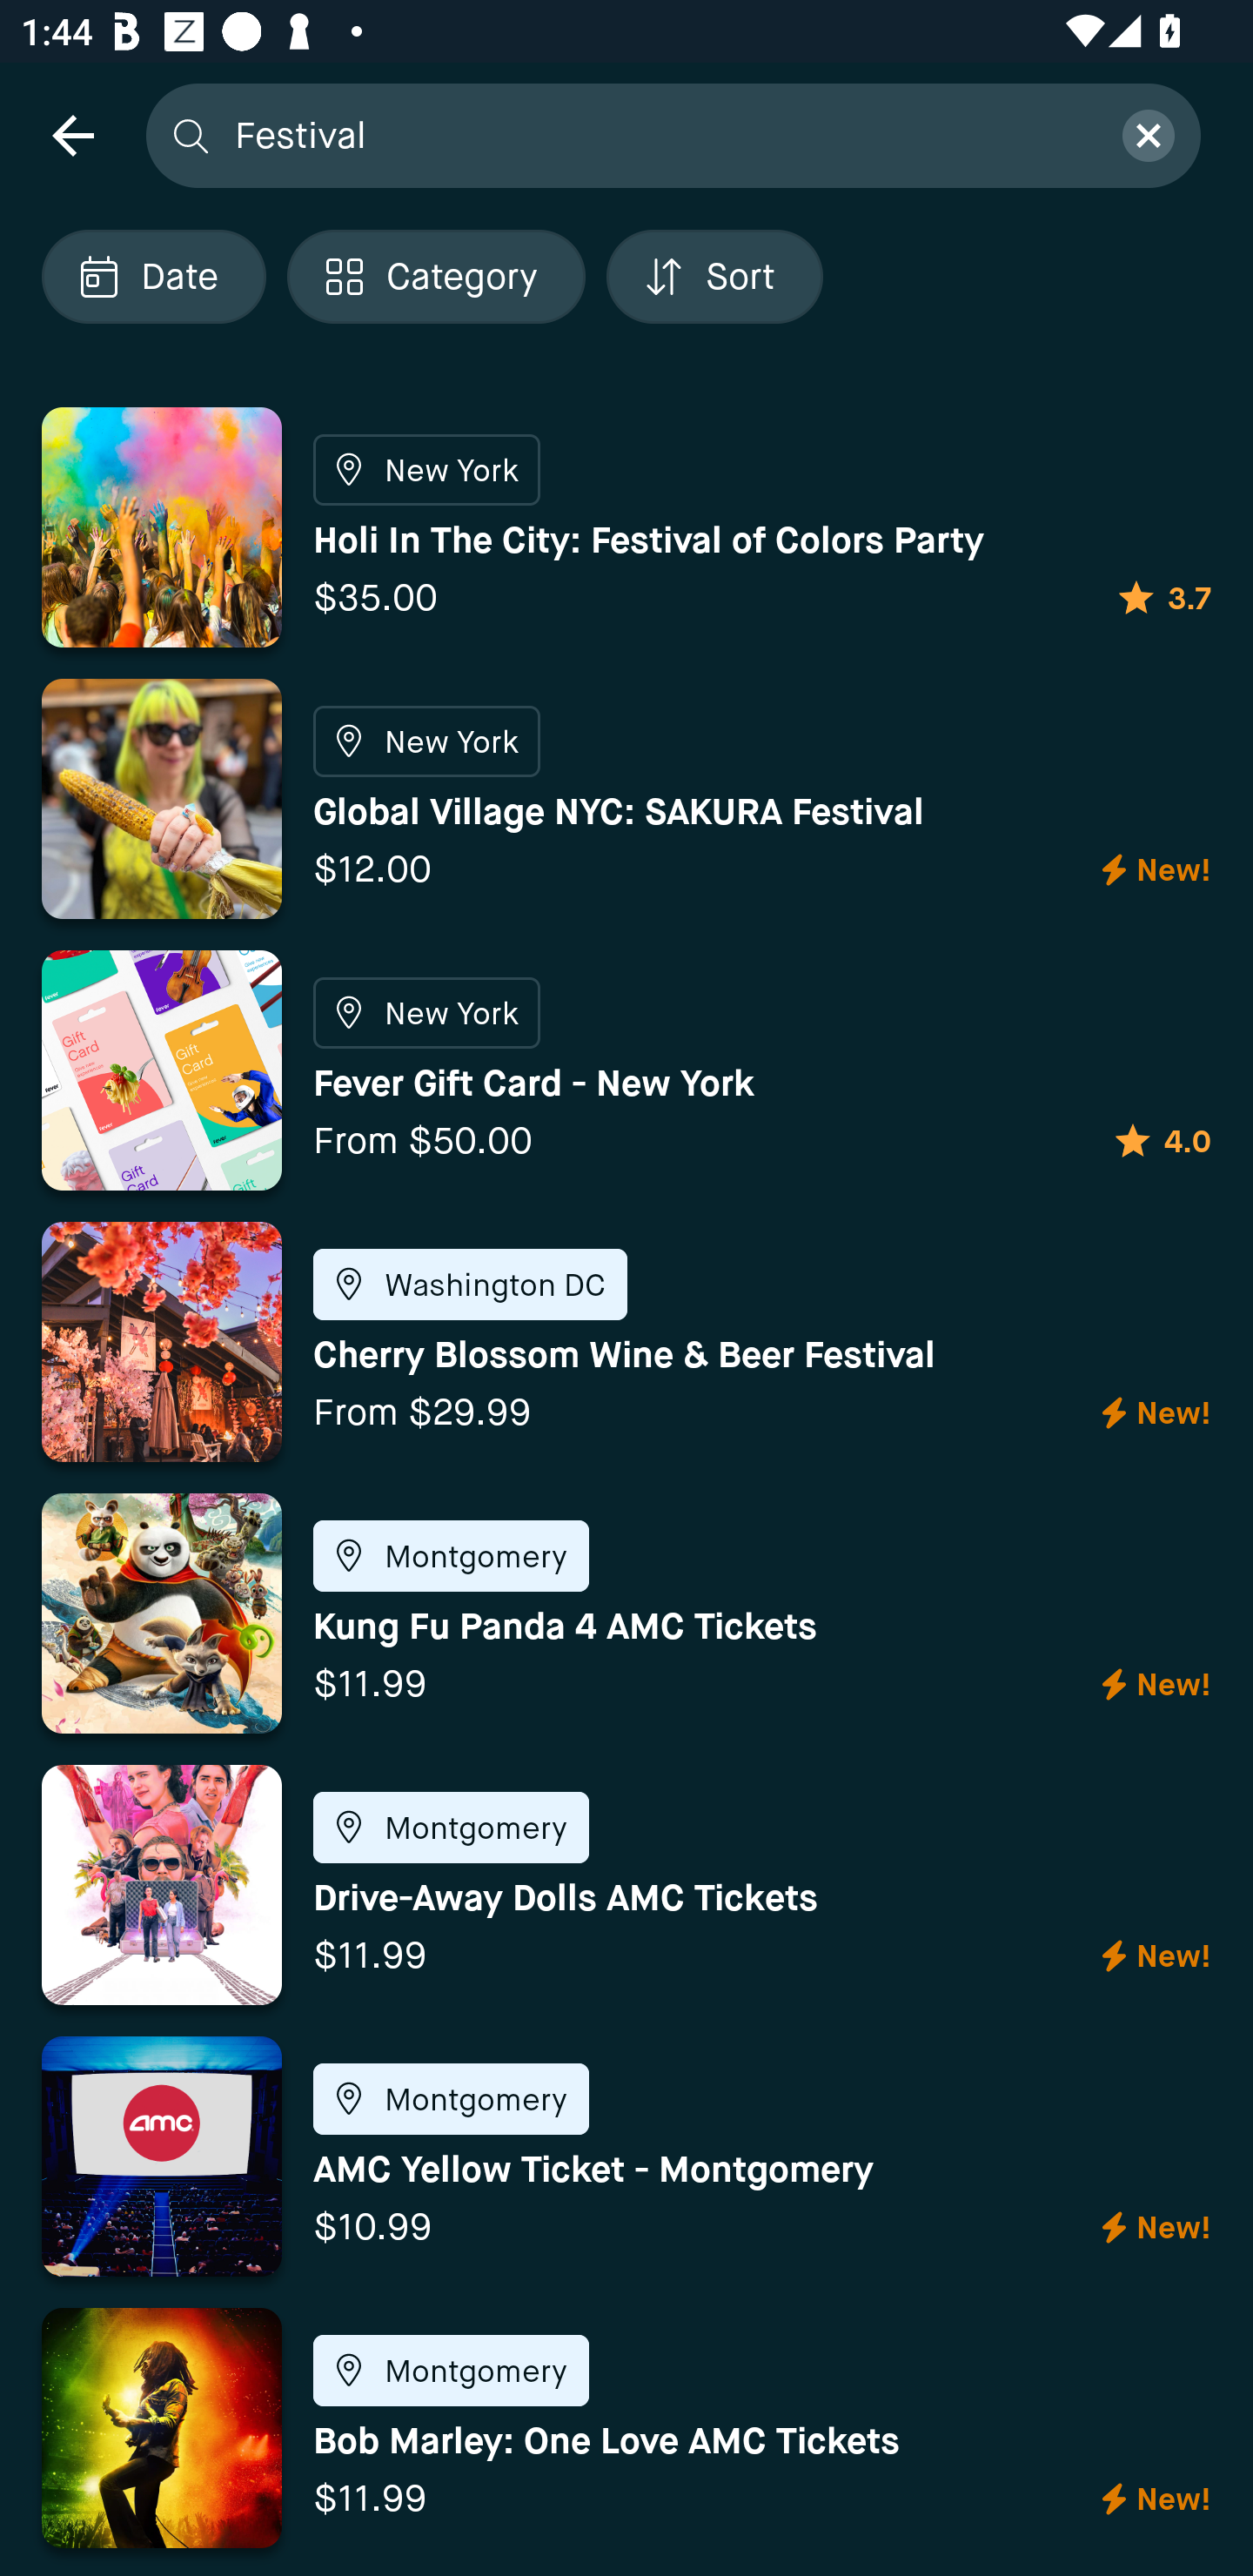  Describe the element at coordinates (714, 277) in the screenshot. I see `Localized description Sort` at that location.